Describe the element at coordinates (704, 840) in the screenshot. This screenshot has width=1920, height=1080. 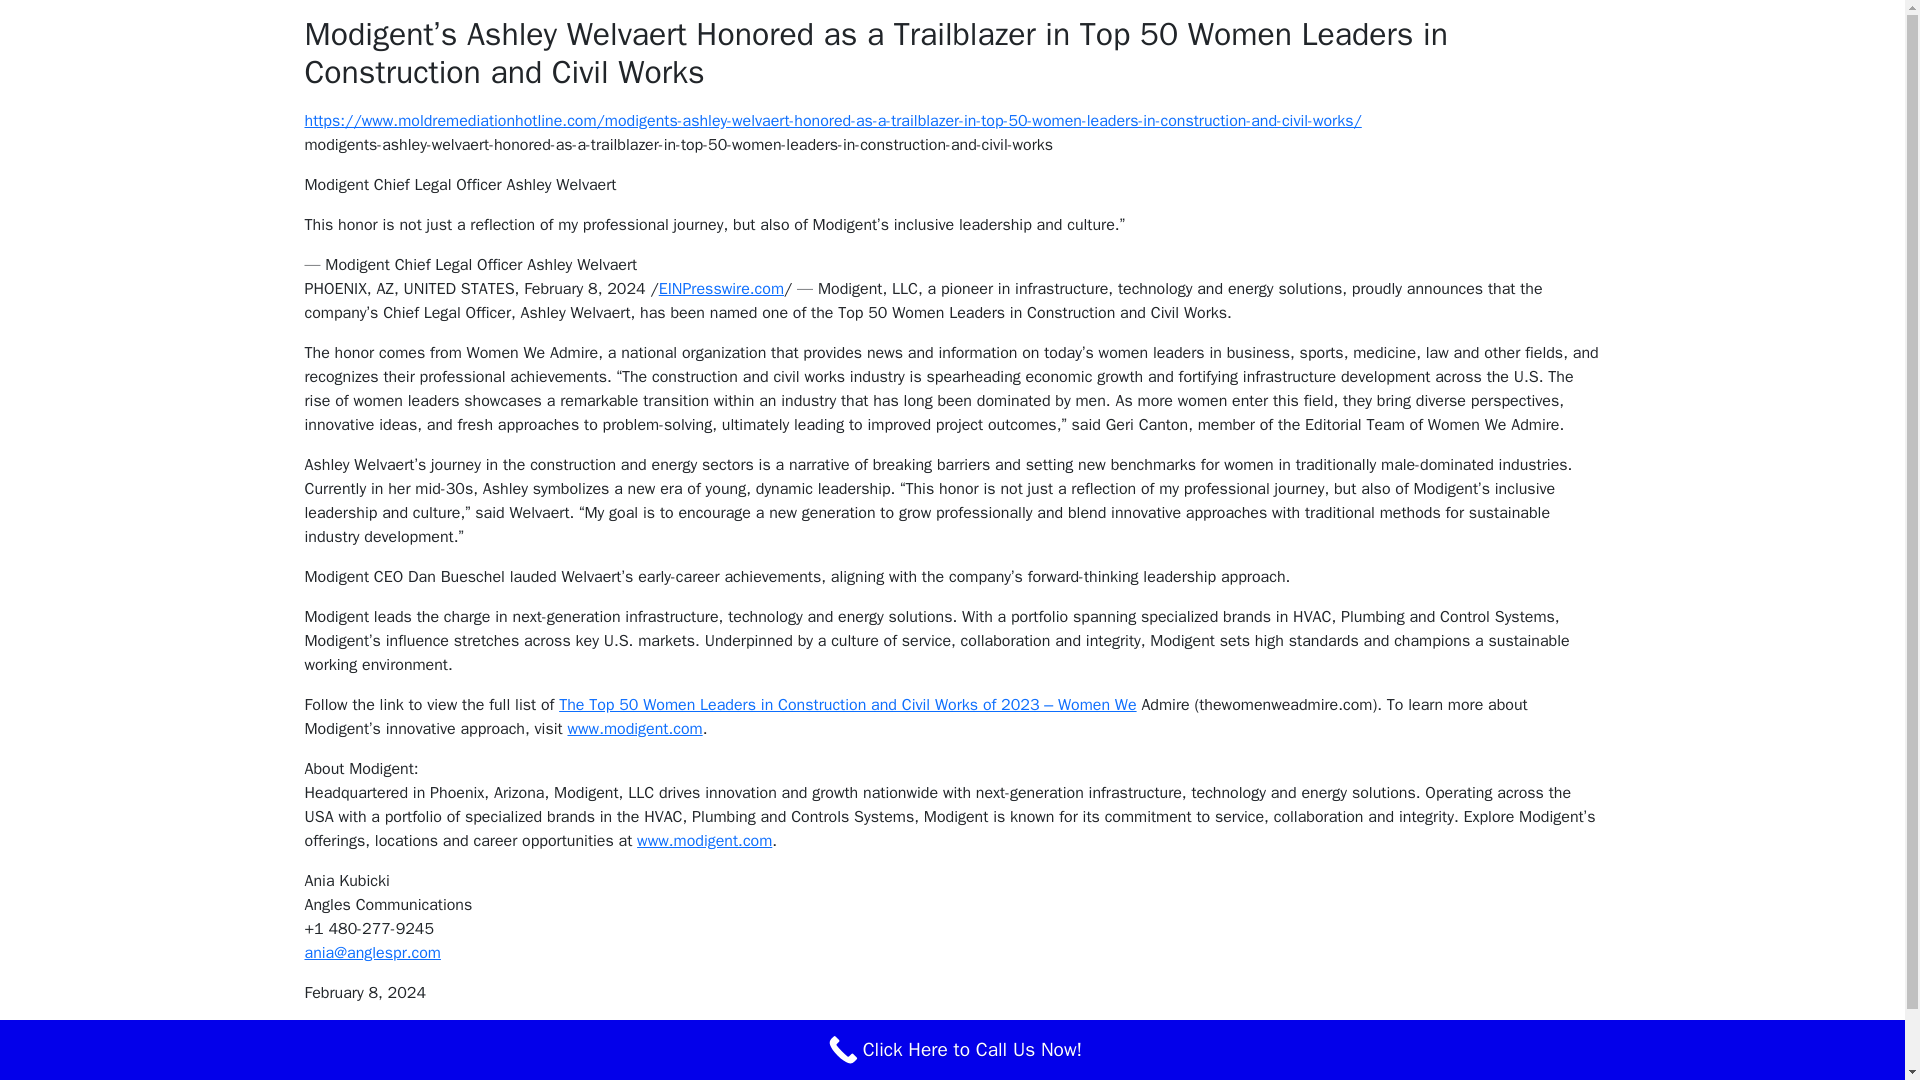
I see `www.modigent.com` at that location.